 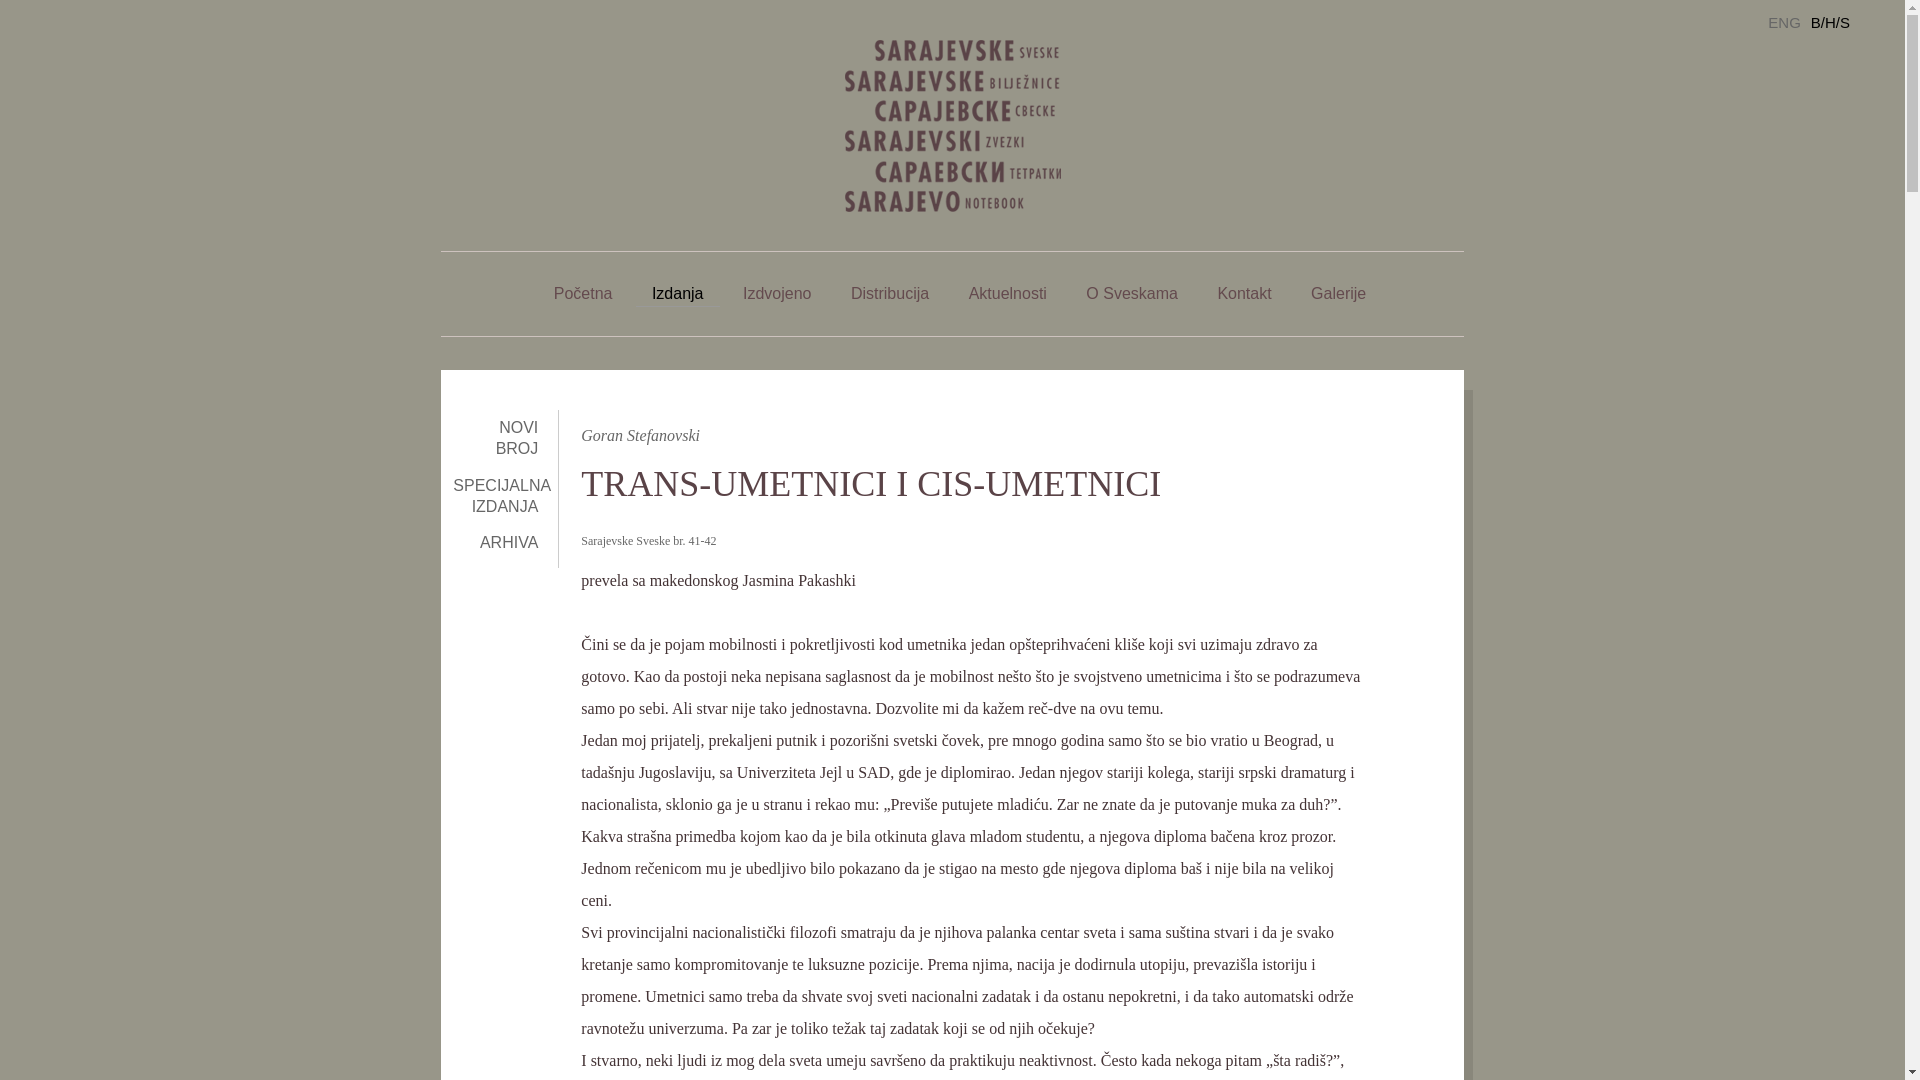 I want to click on Sveske logo, so click(x=952, y=126).